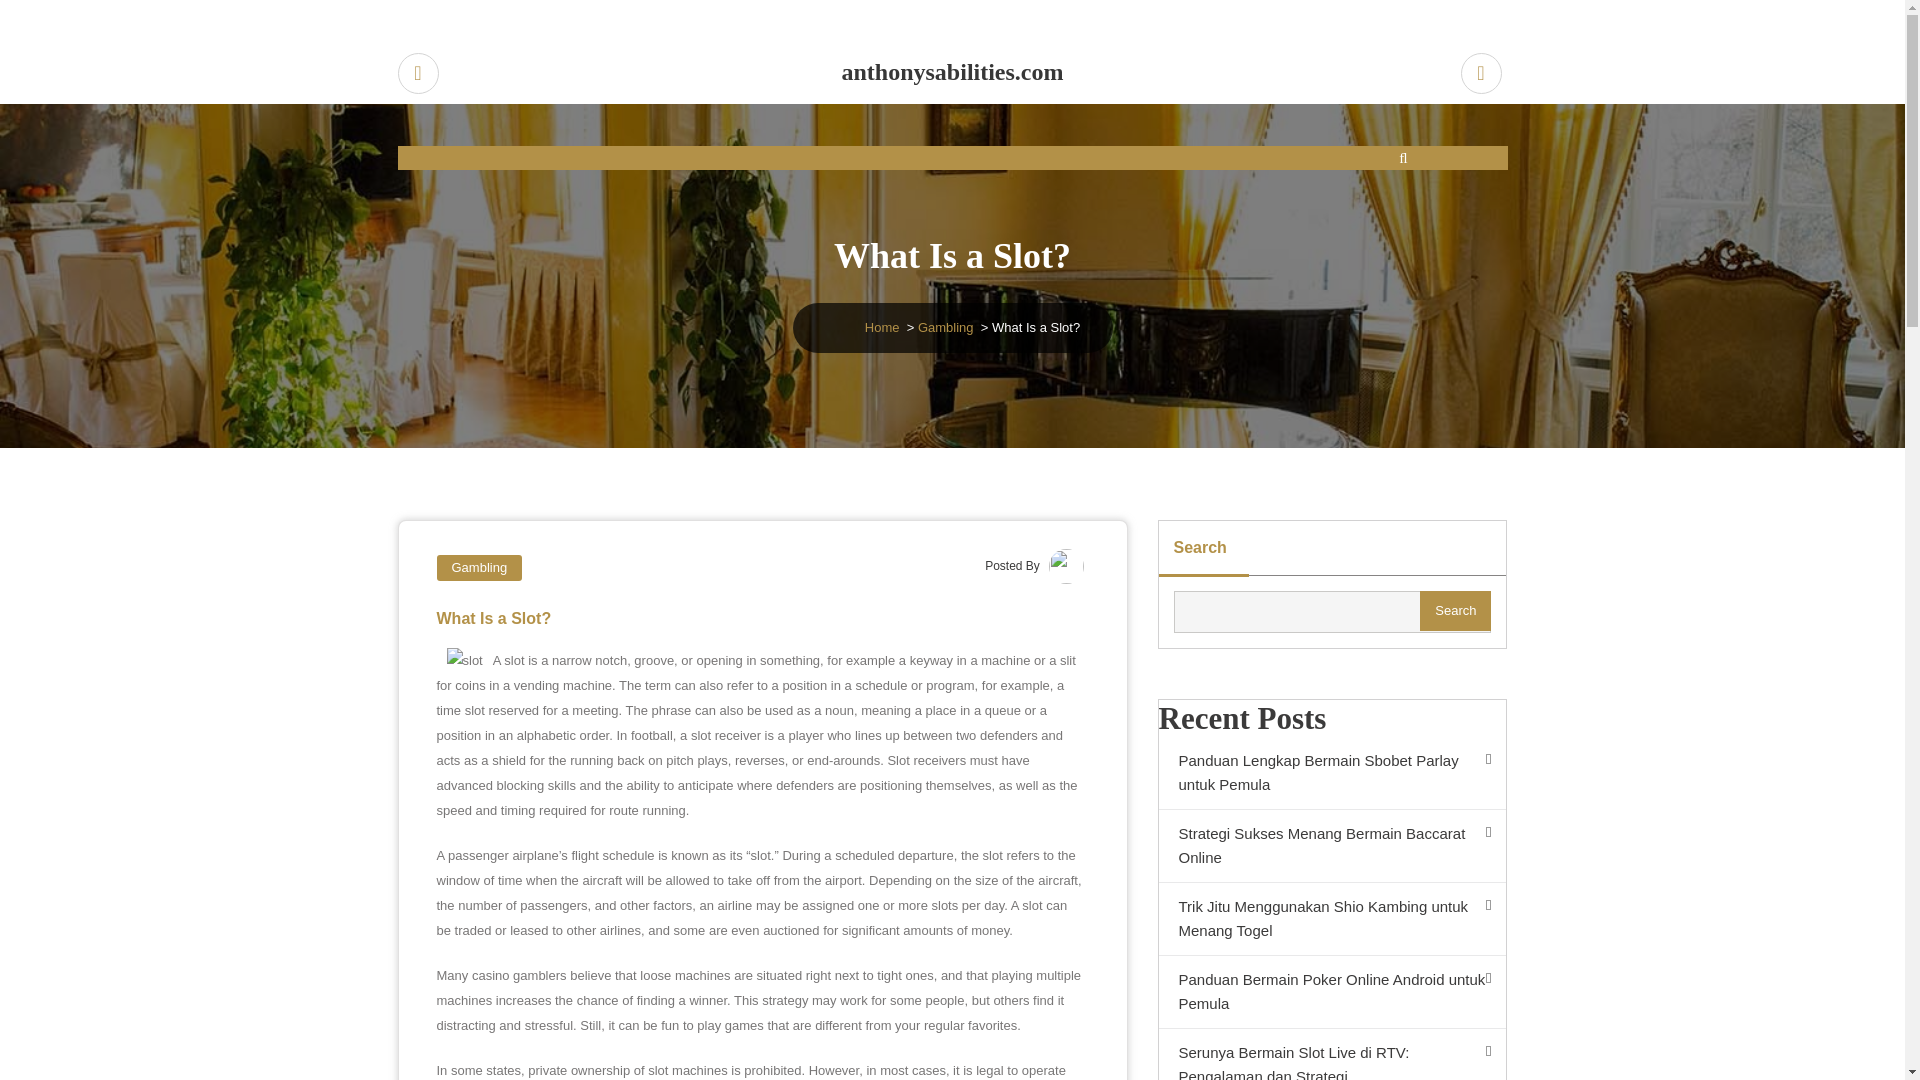  What do you see at coordinates (945, 326) in the screenshot?
I see `Gambling` at bounding box center [945, 326].